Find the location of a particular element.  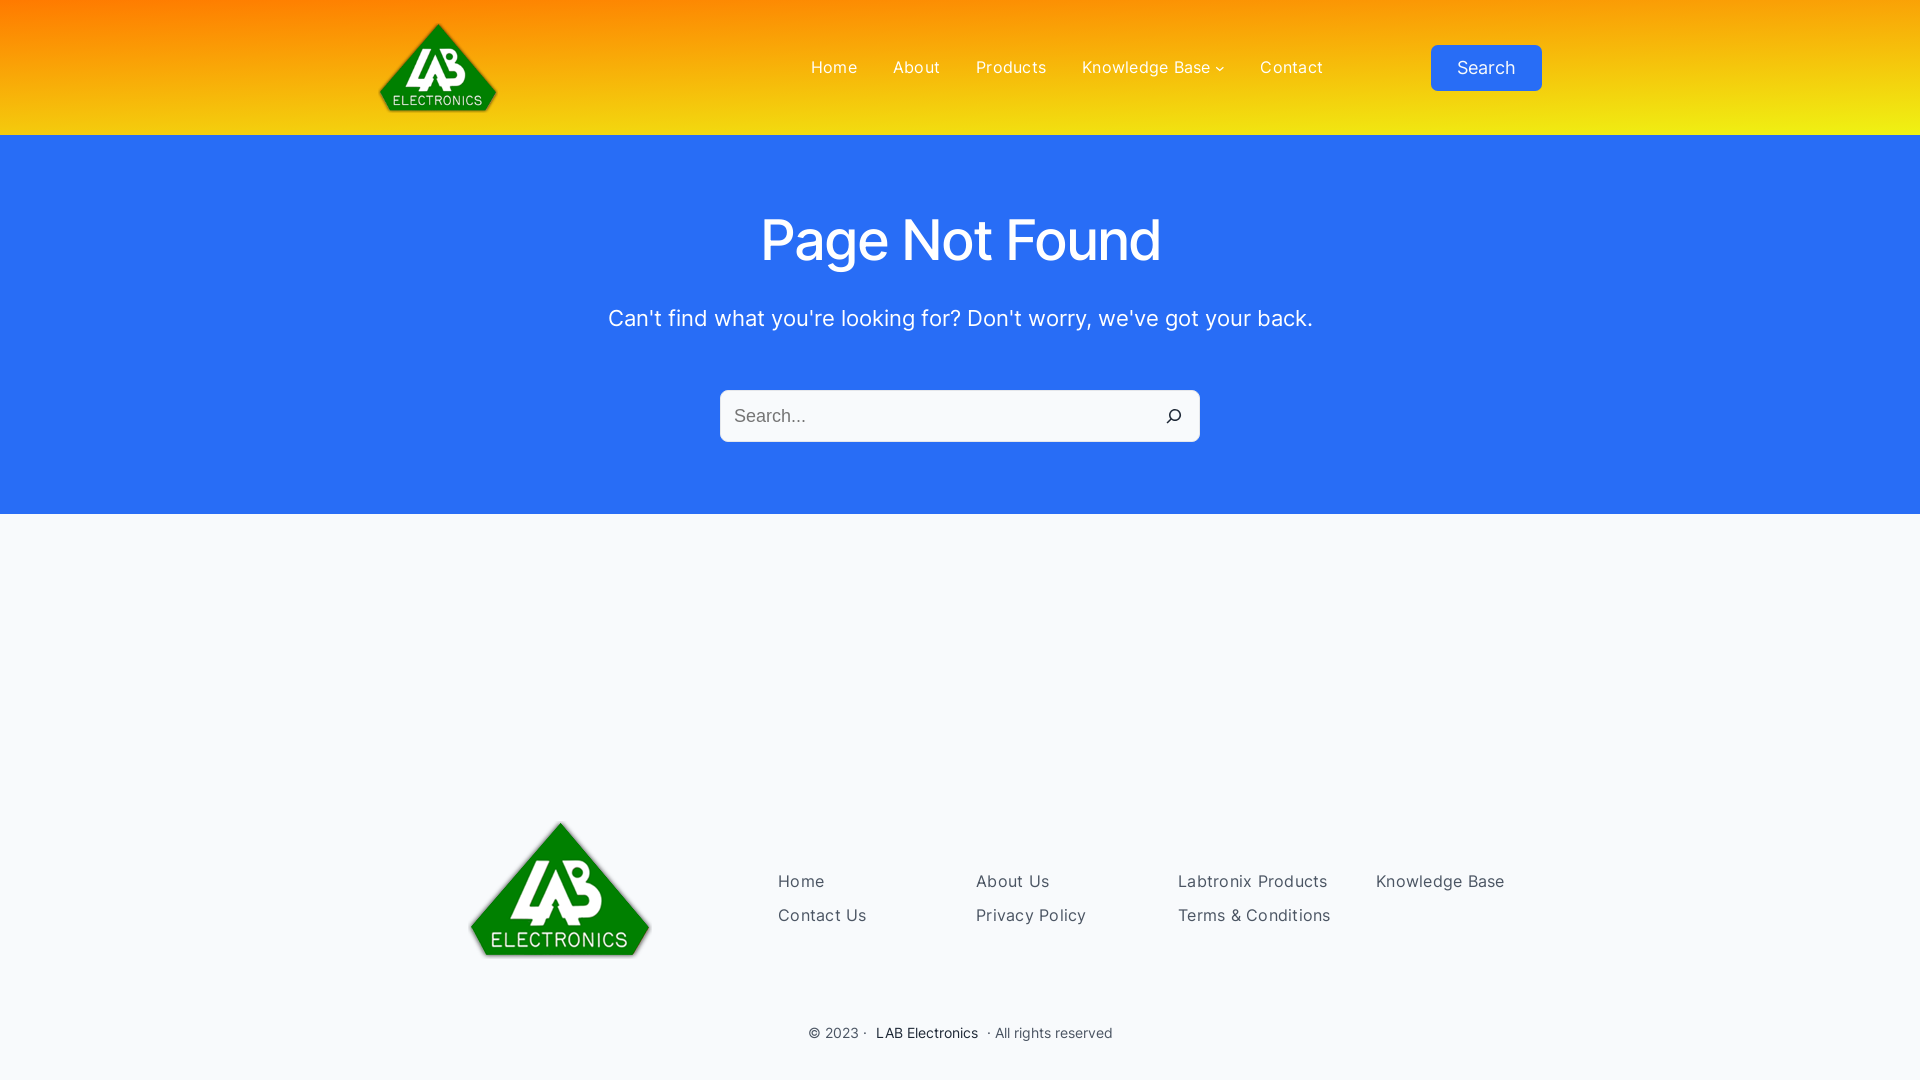

Knowledge Base is located at coordinates (1146, 68).